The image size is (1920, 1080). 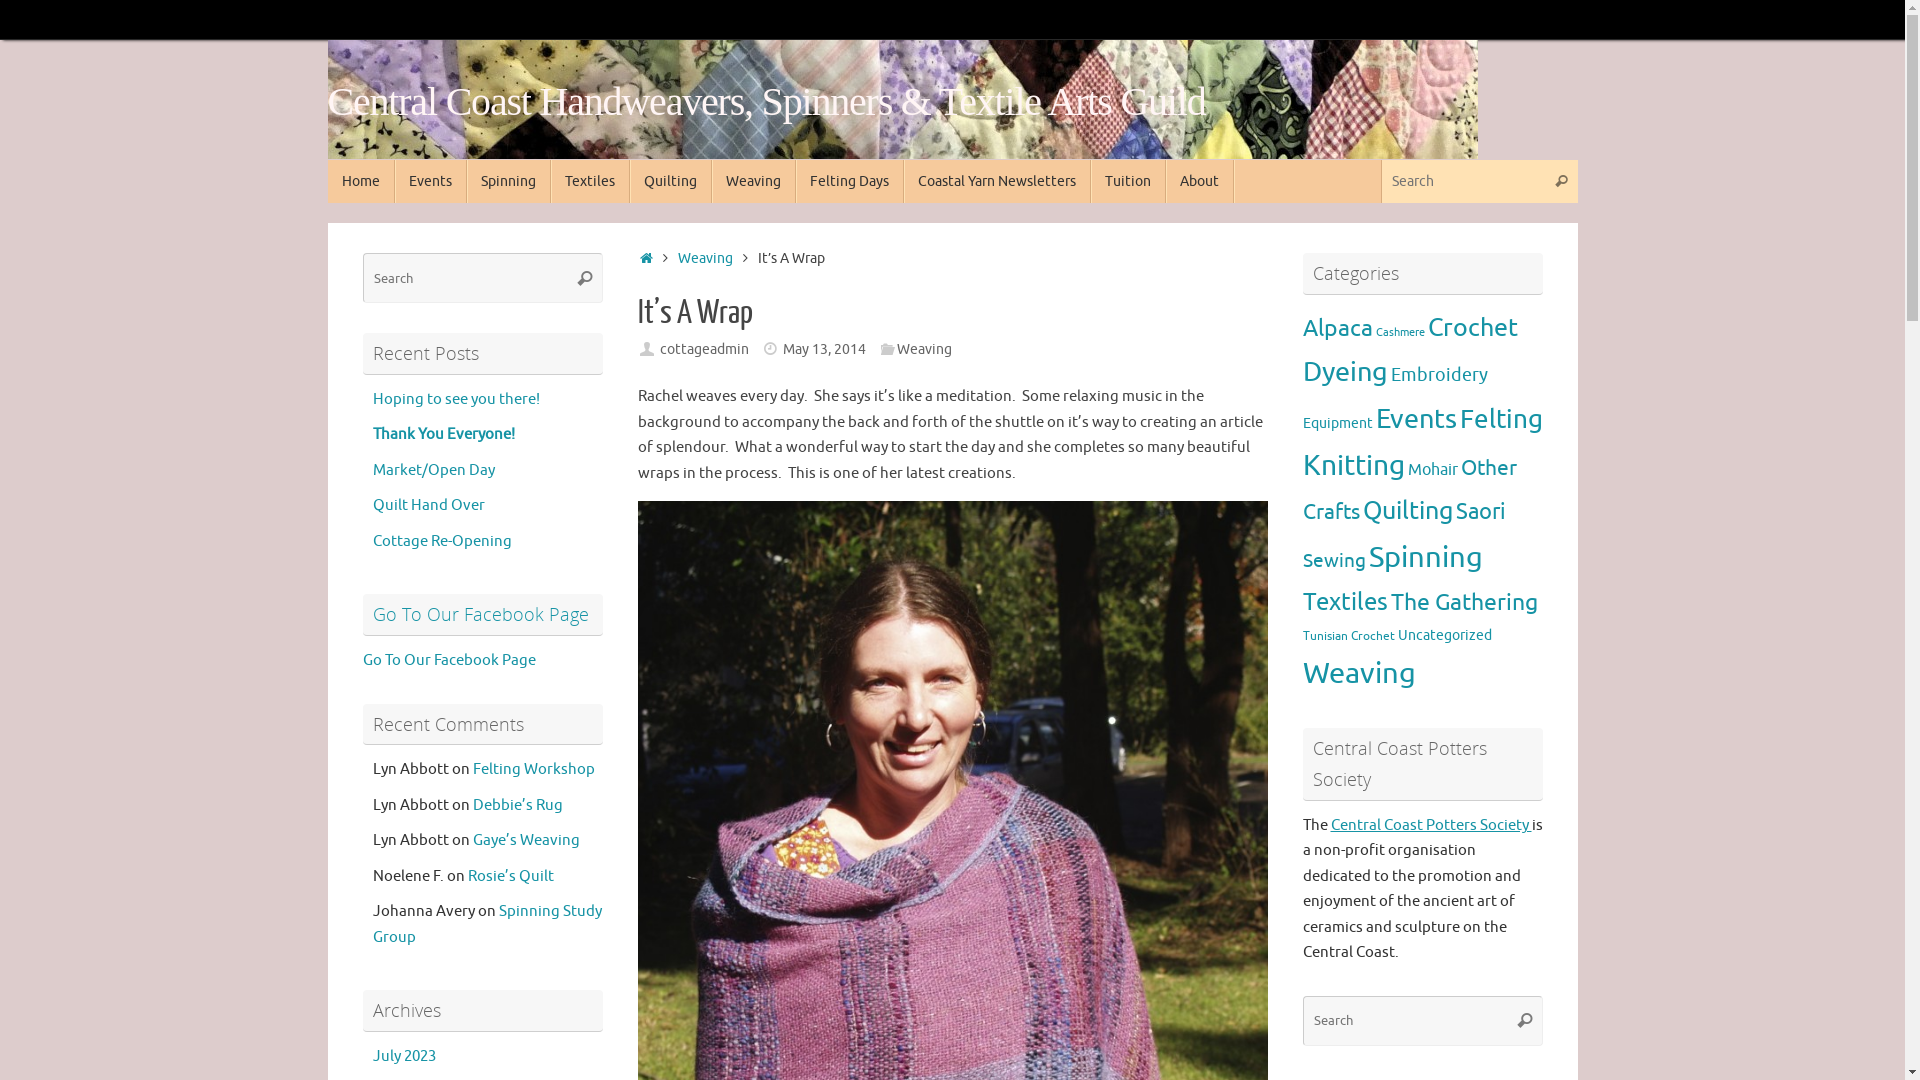 What do you see at coordinates (432, 470) in the screenshot?
I see `Market/Open Day` at bounding box center [432, 470].